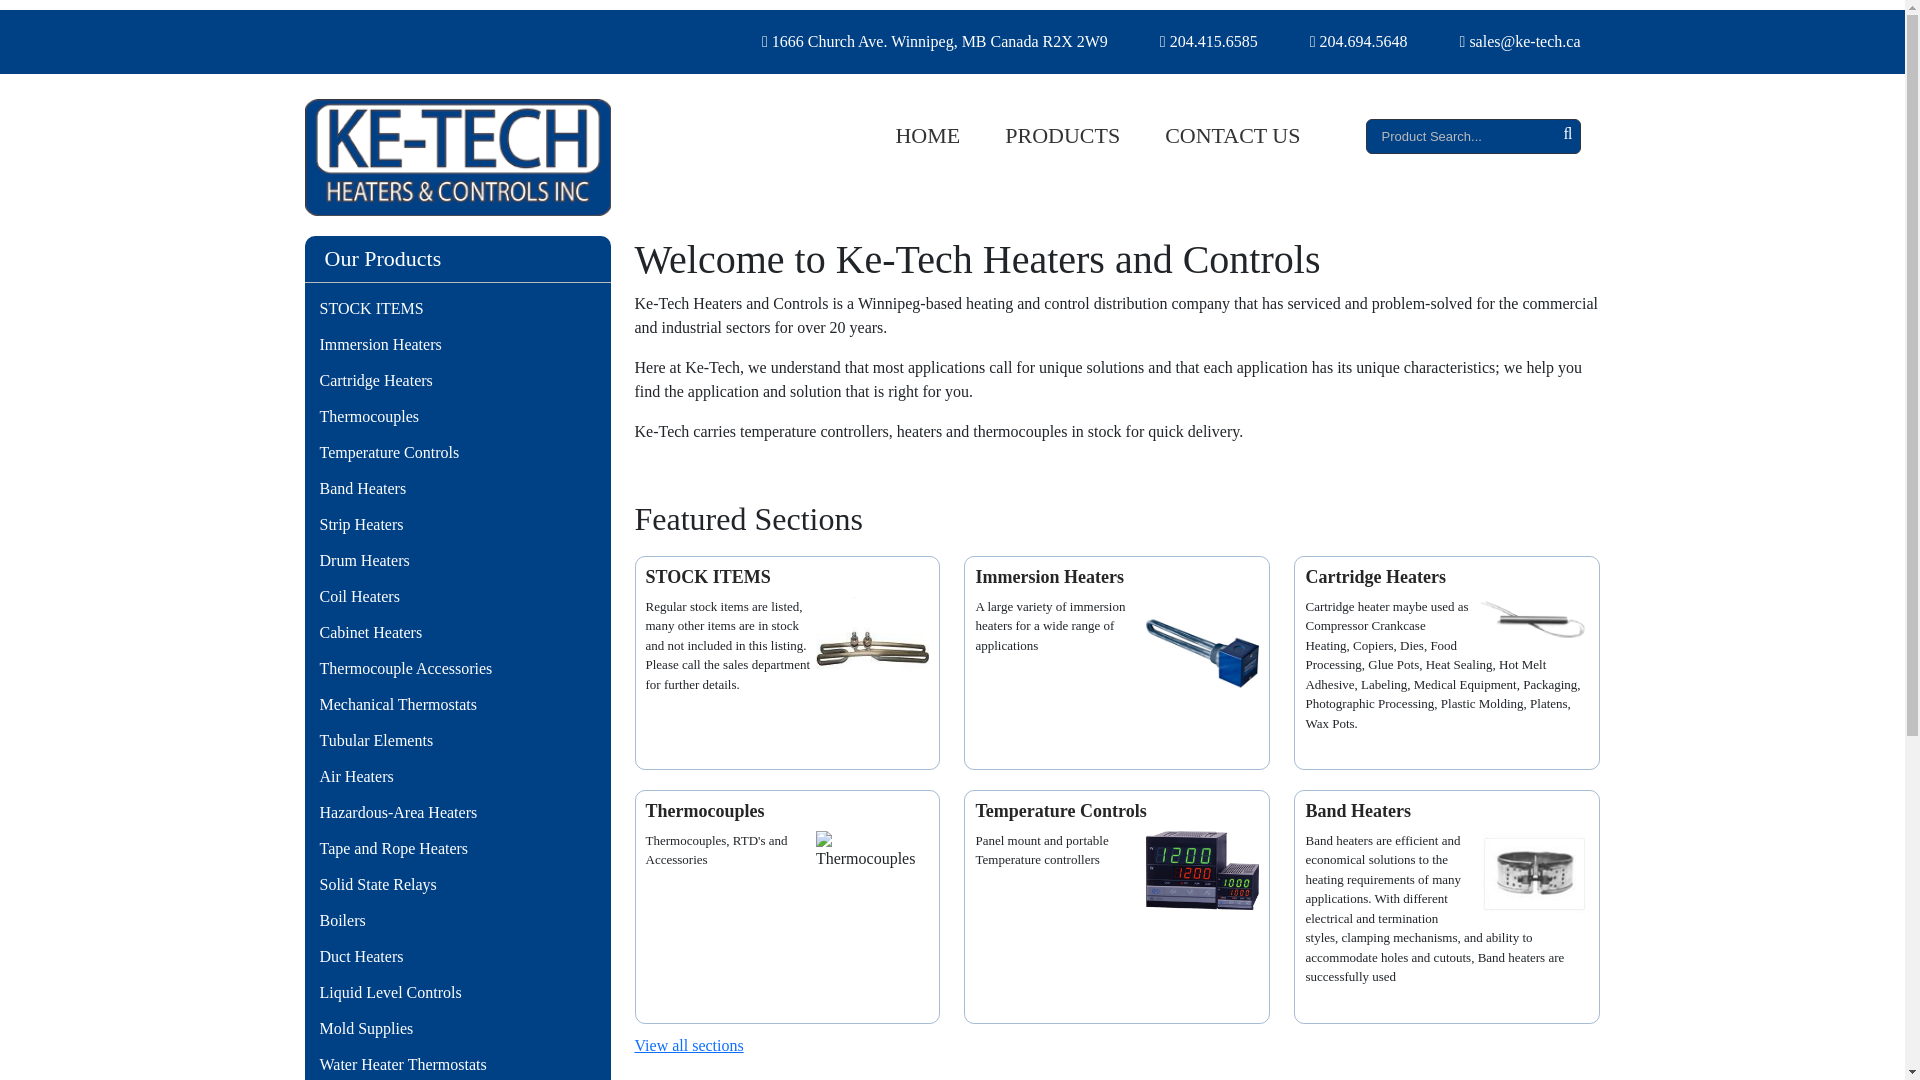 The width and height of the screenshot is (1920, 1080). Describe the element at coordinates (1232, 135) in the screenshot. I see `CONTACT US` at that location.